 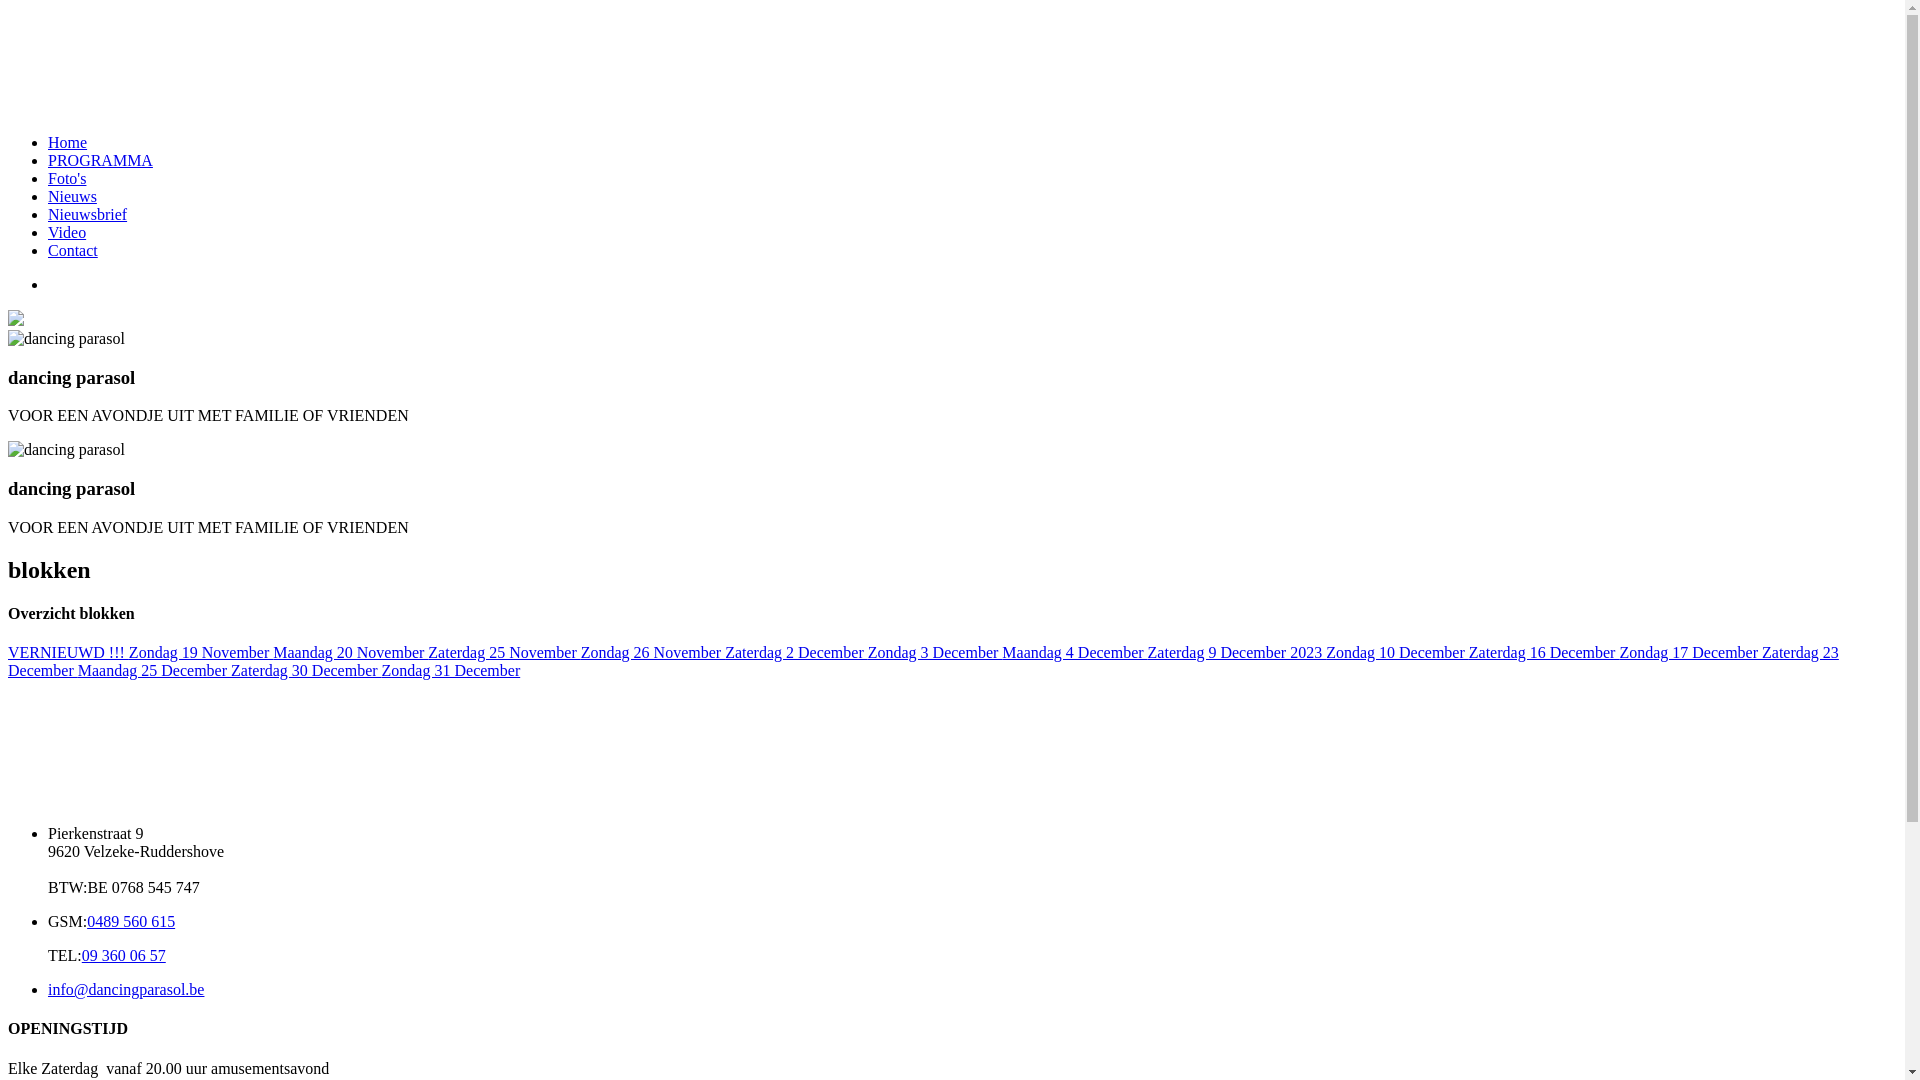 I want to click on Zondag 31 December, so click(x=452, y=670).